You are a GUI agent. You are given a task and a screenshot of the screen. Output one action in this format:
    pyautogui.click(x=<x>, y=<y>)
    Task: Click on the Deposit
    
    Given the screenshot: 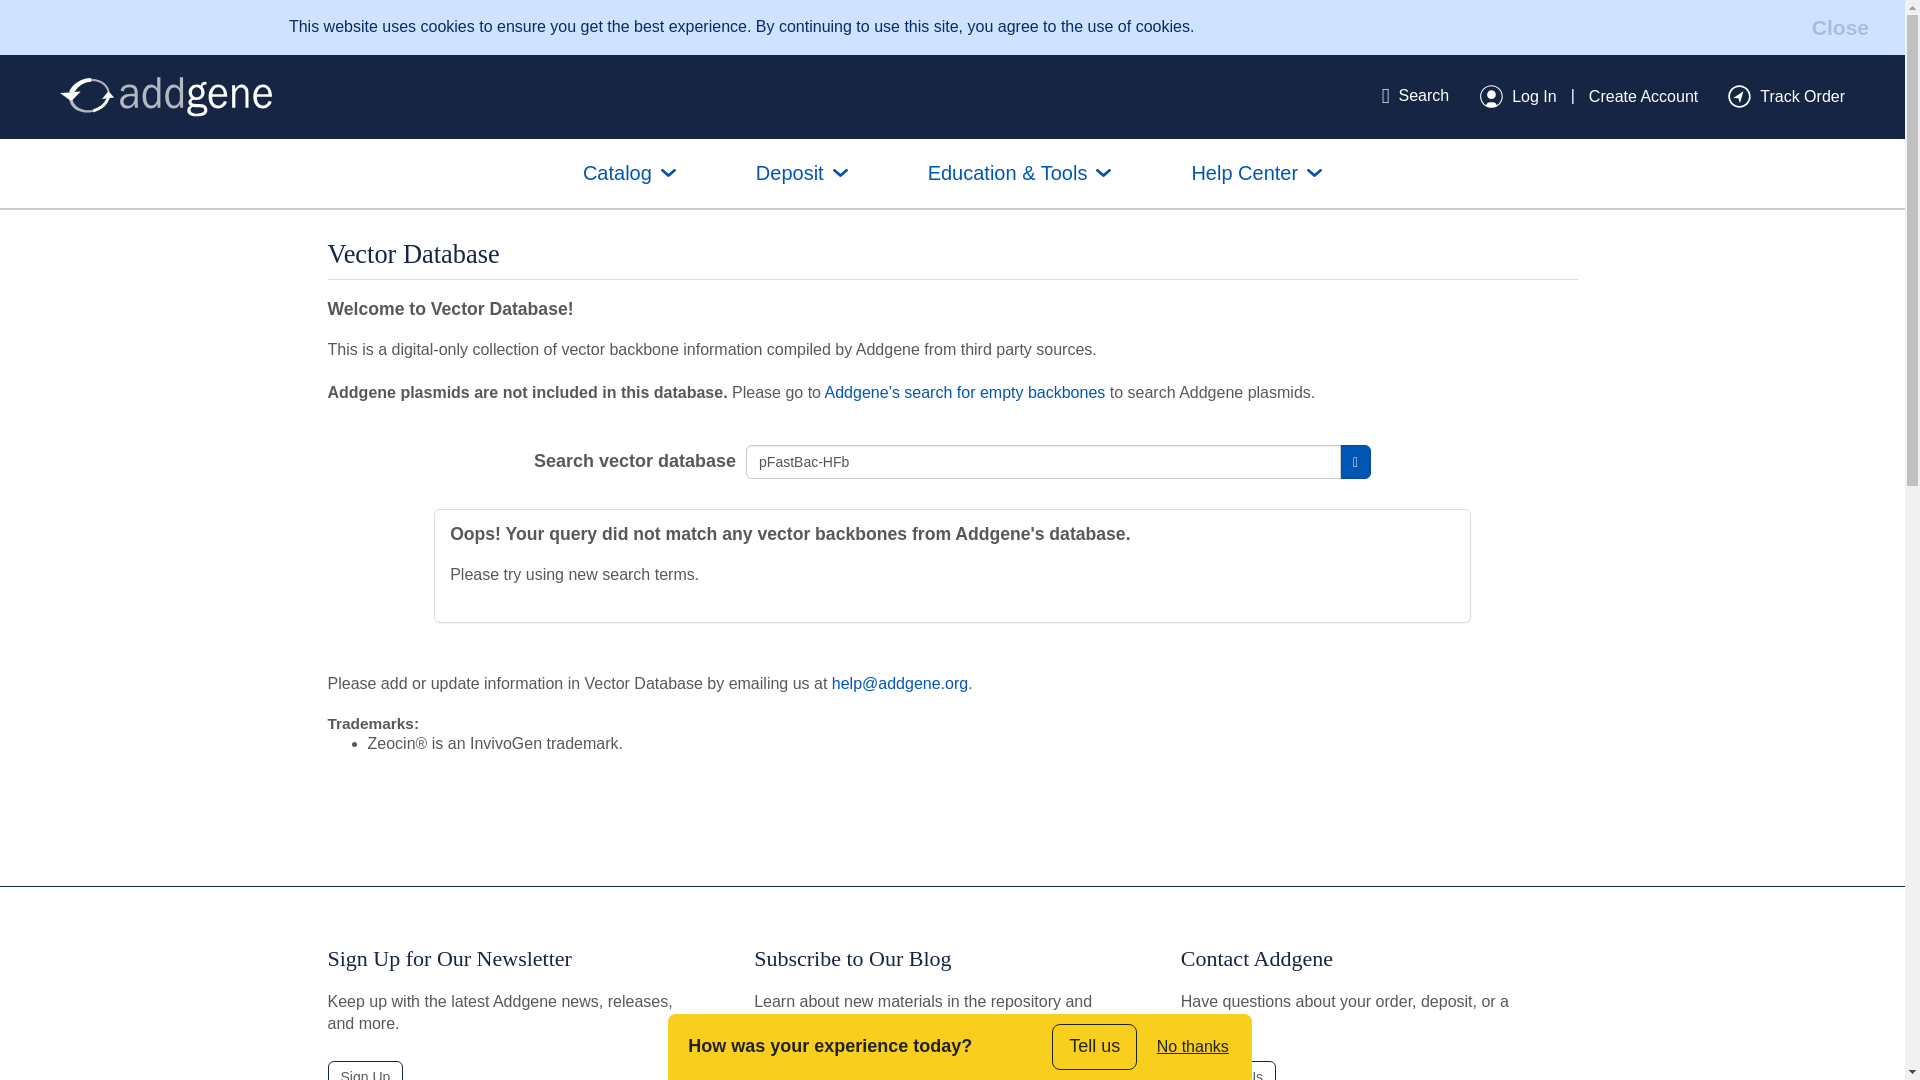 What is the action you would take?
    pyautogui.click(x=802, y=174)
    